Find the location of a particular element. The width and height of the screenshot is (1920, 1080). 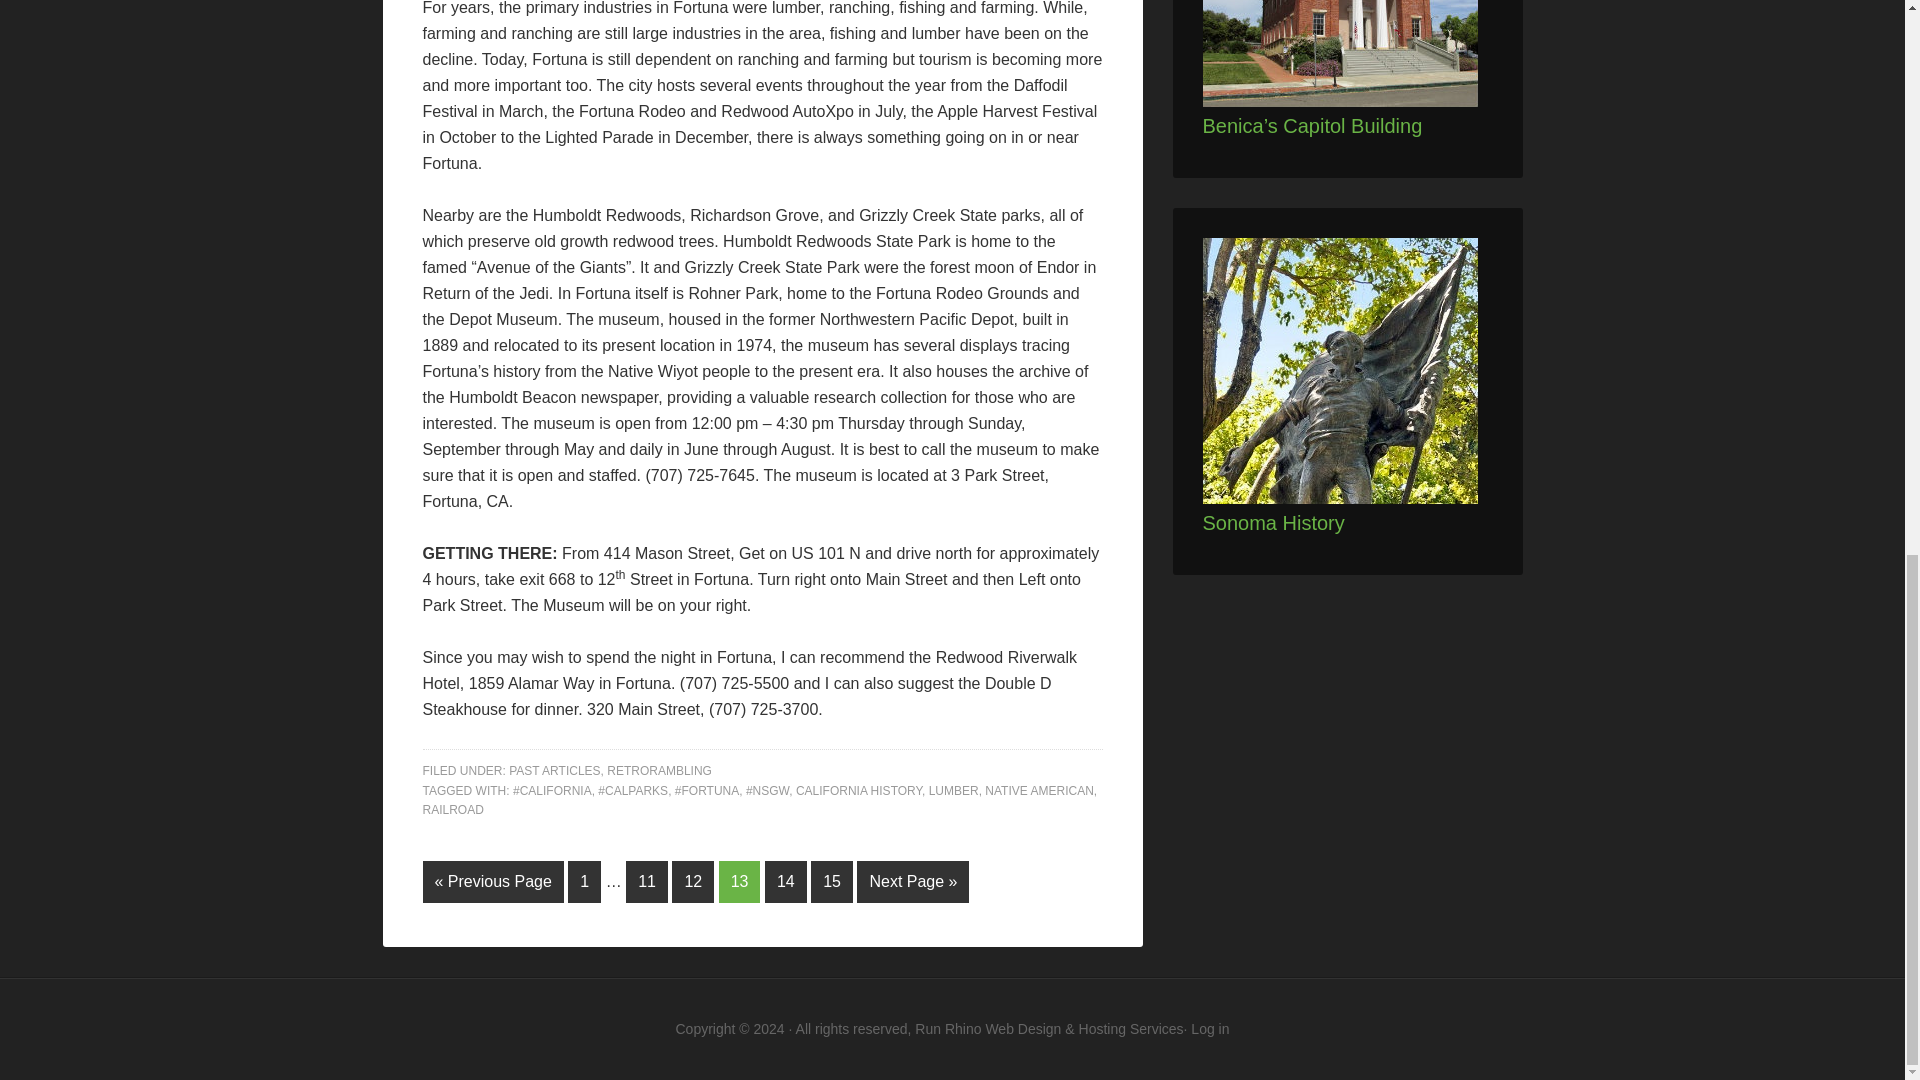

NATIVE AMERICAN is located at coordinates (1038, 791).